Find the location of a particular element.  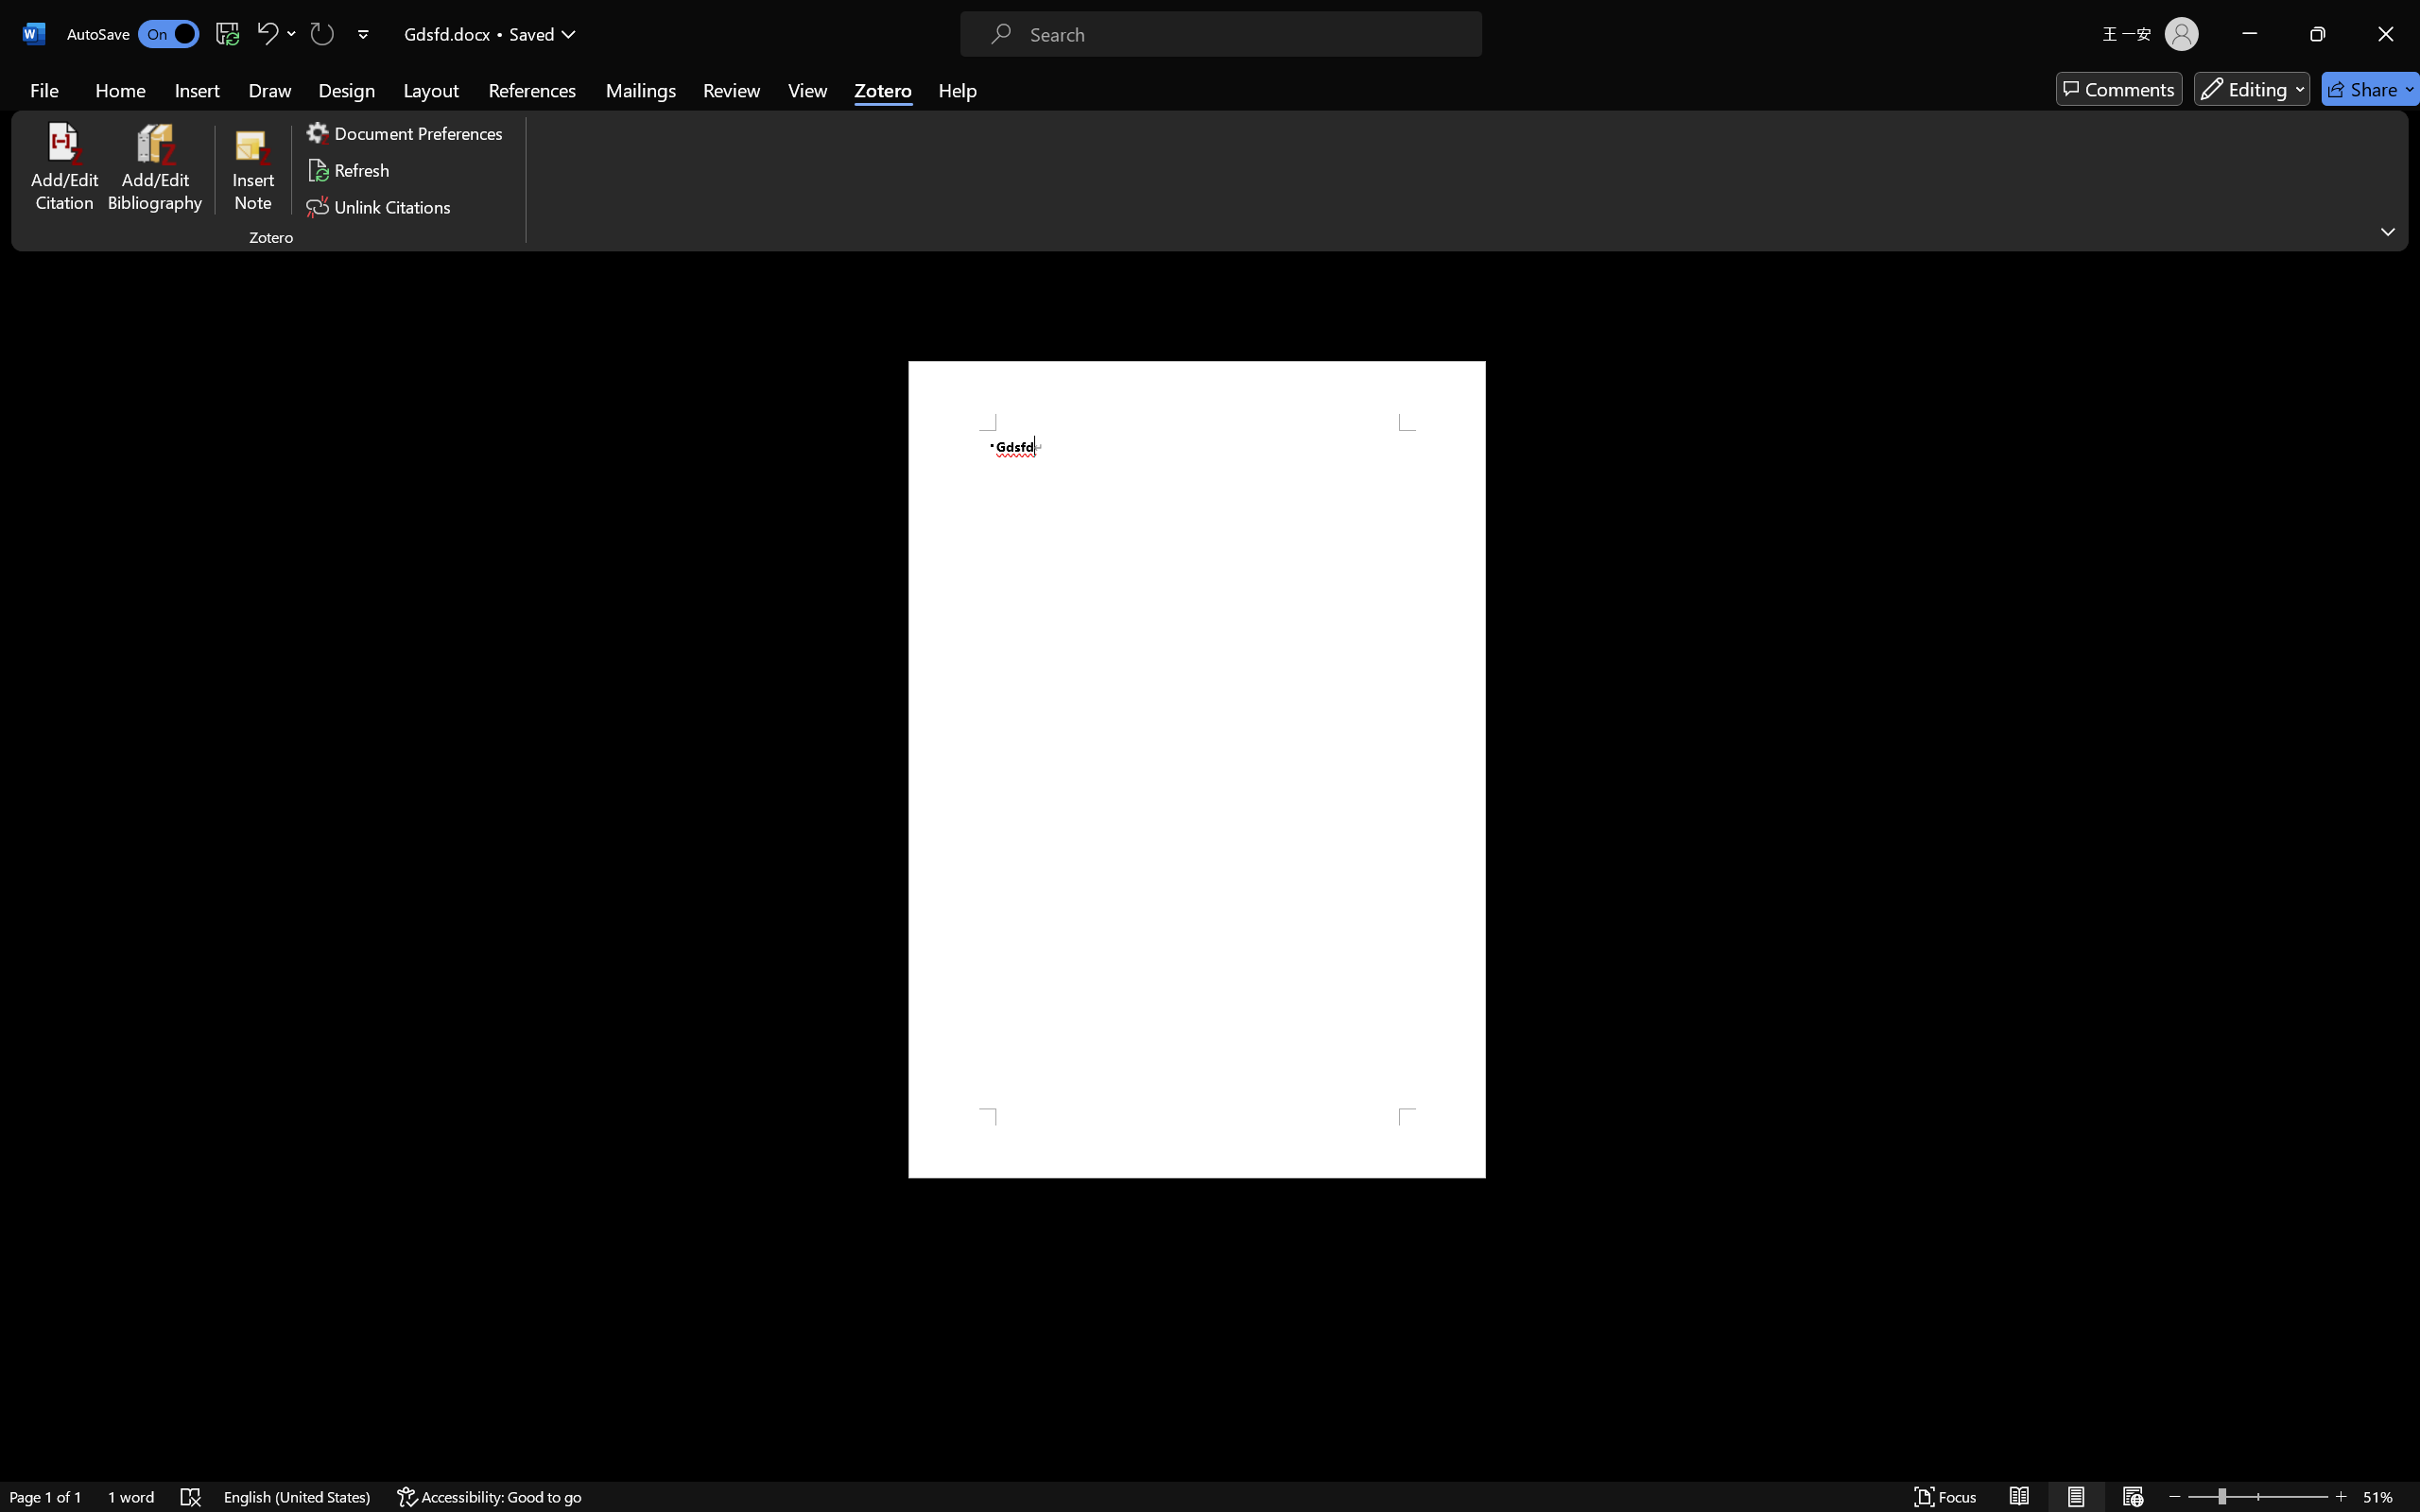

Distributed is located at coordinates (672, 125).